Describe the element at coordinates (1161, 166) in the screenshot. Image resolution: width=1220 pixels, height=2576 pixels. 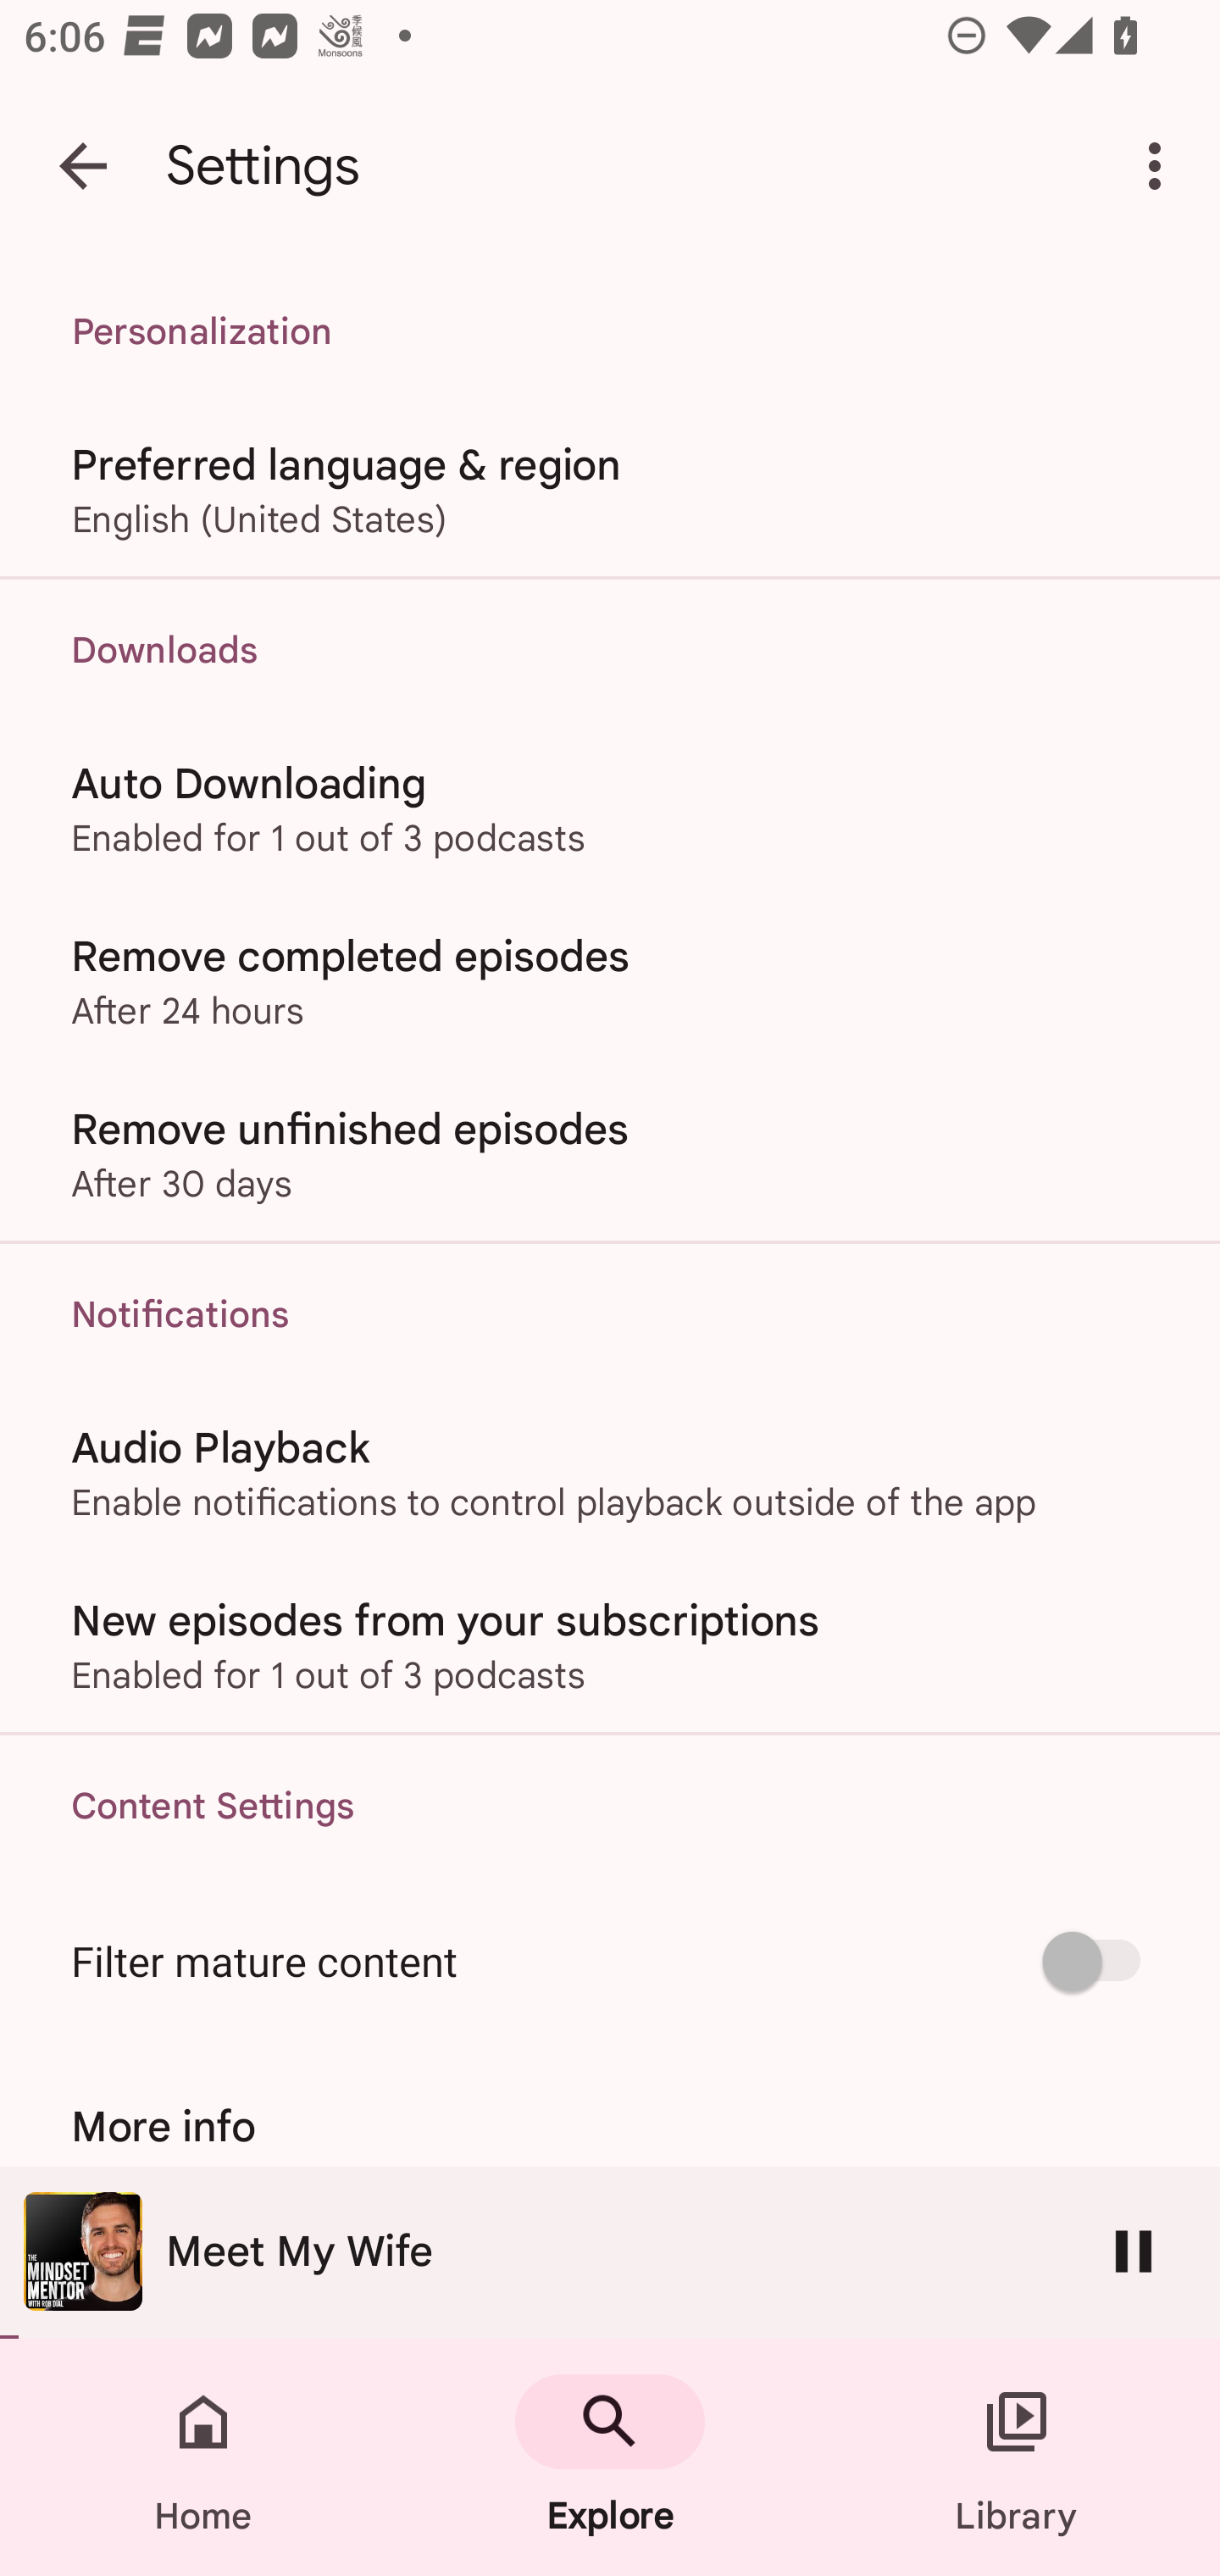
I see `More options` at that location.